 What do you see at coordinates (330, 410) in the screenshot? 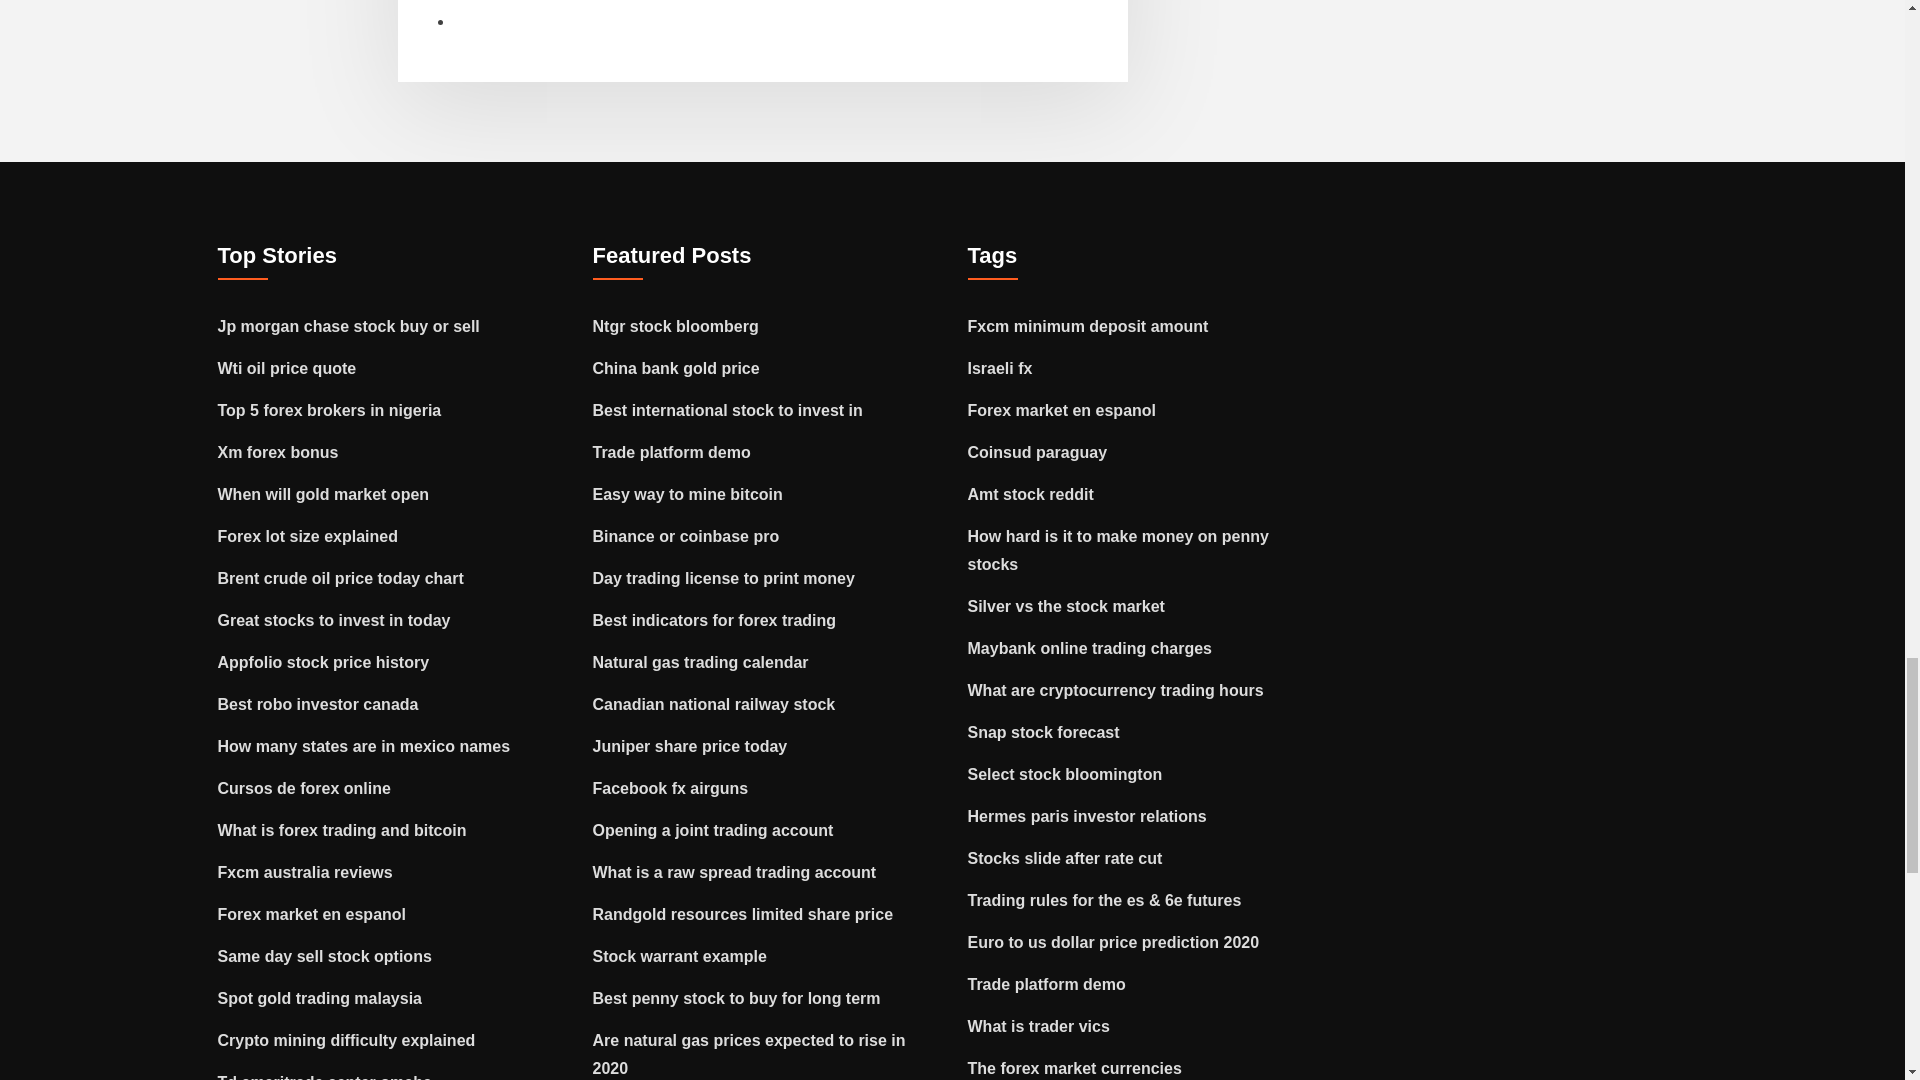
I see `Top 5 forex brokers in nigeria` at bounding box center [330, 410].